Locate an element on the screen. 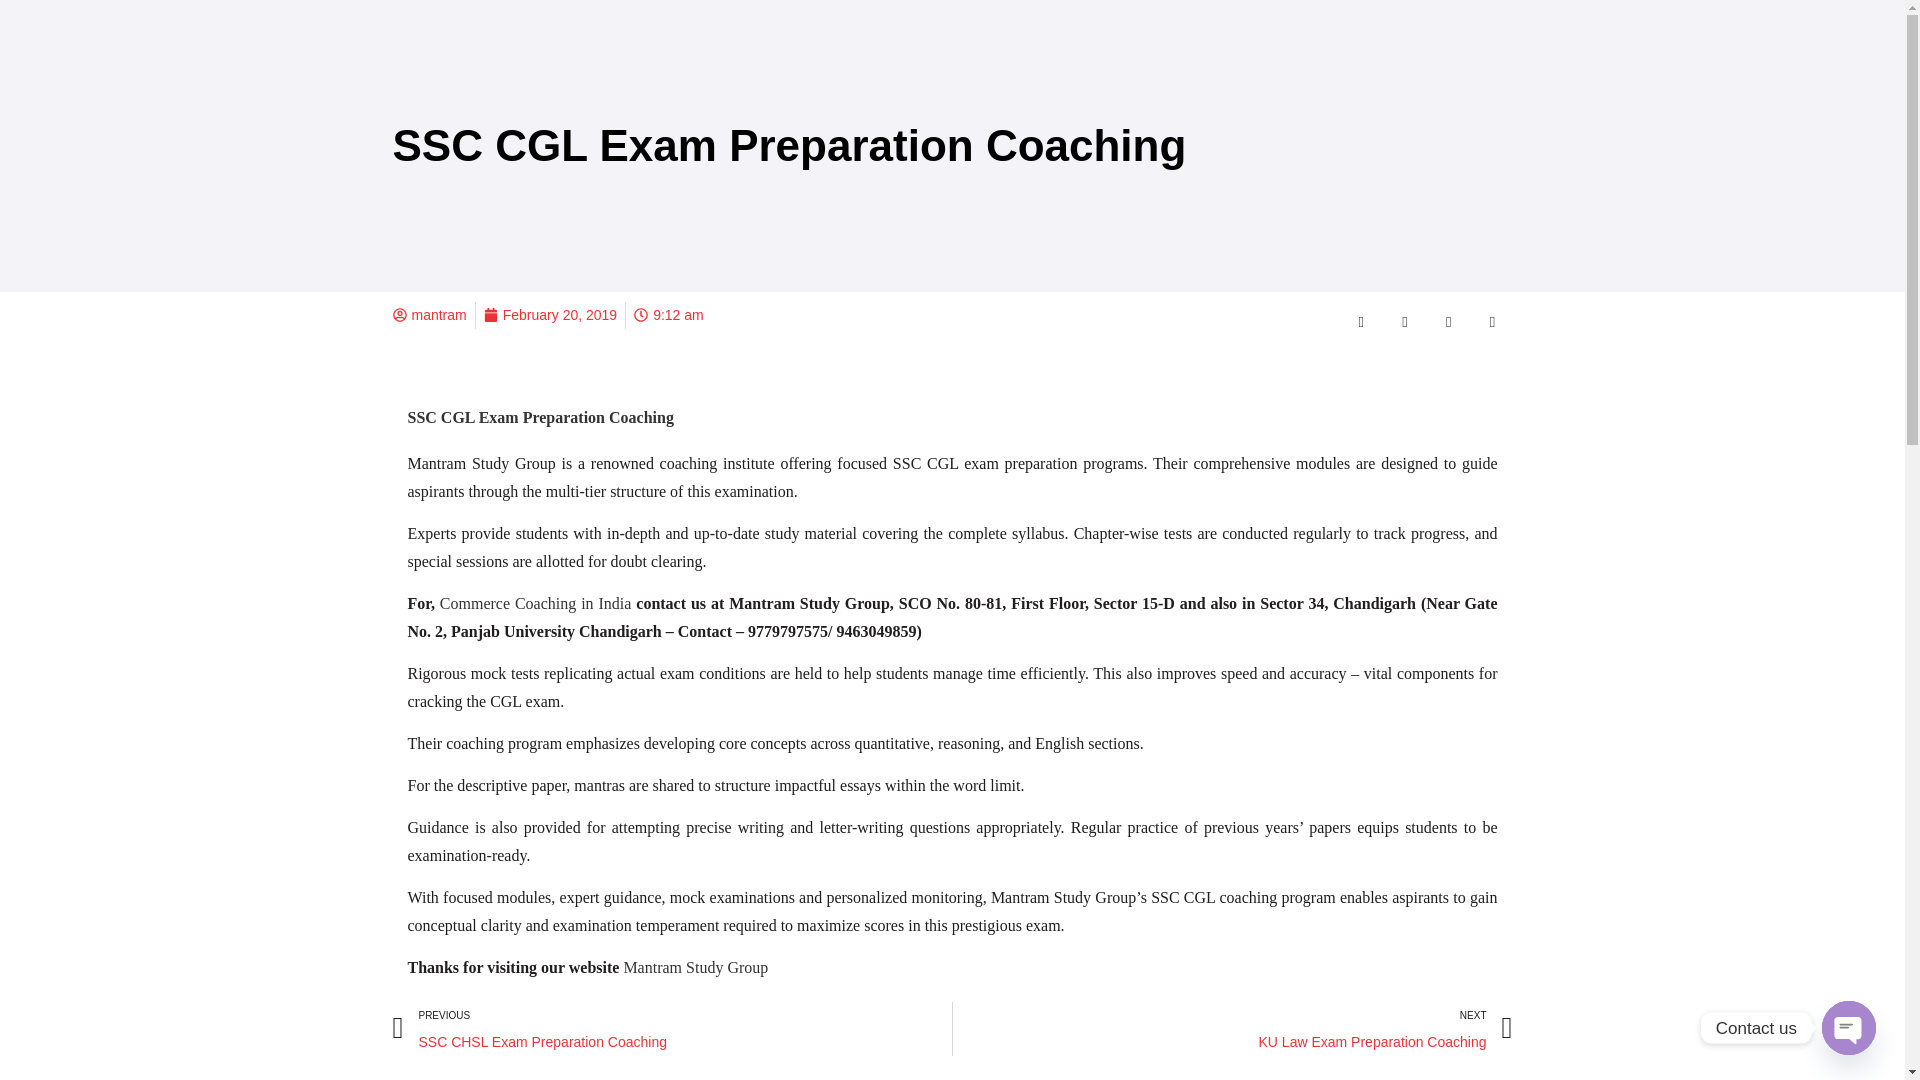 The image size is (1920, 1080). February 20, 2019 is located at coordinates (428, 316).